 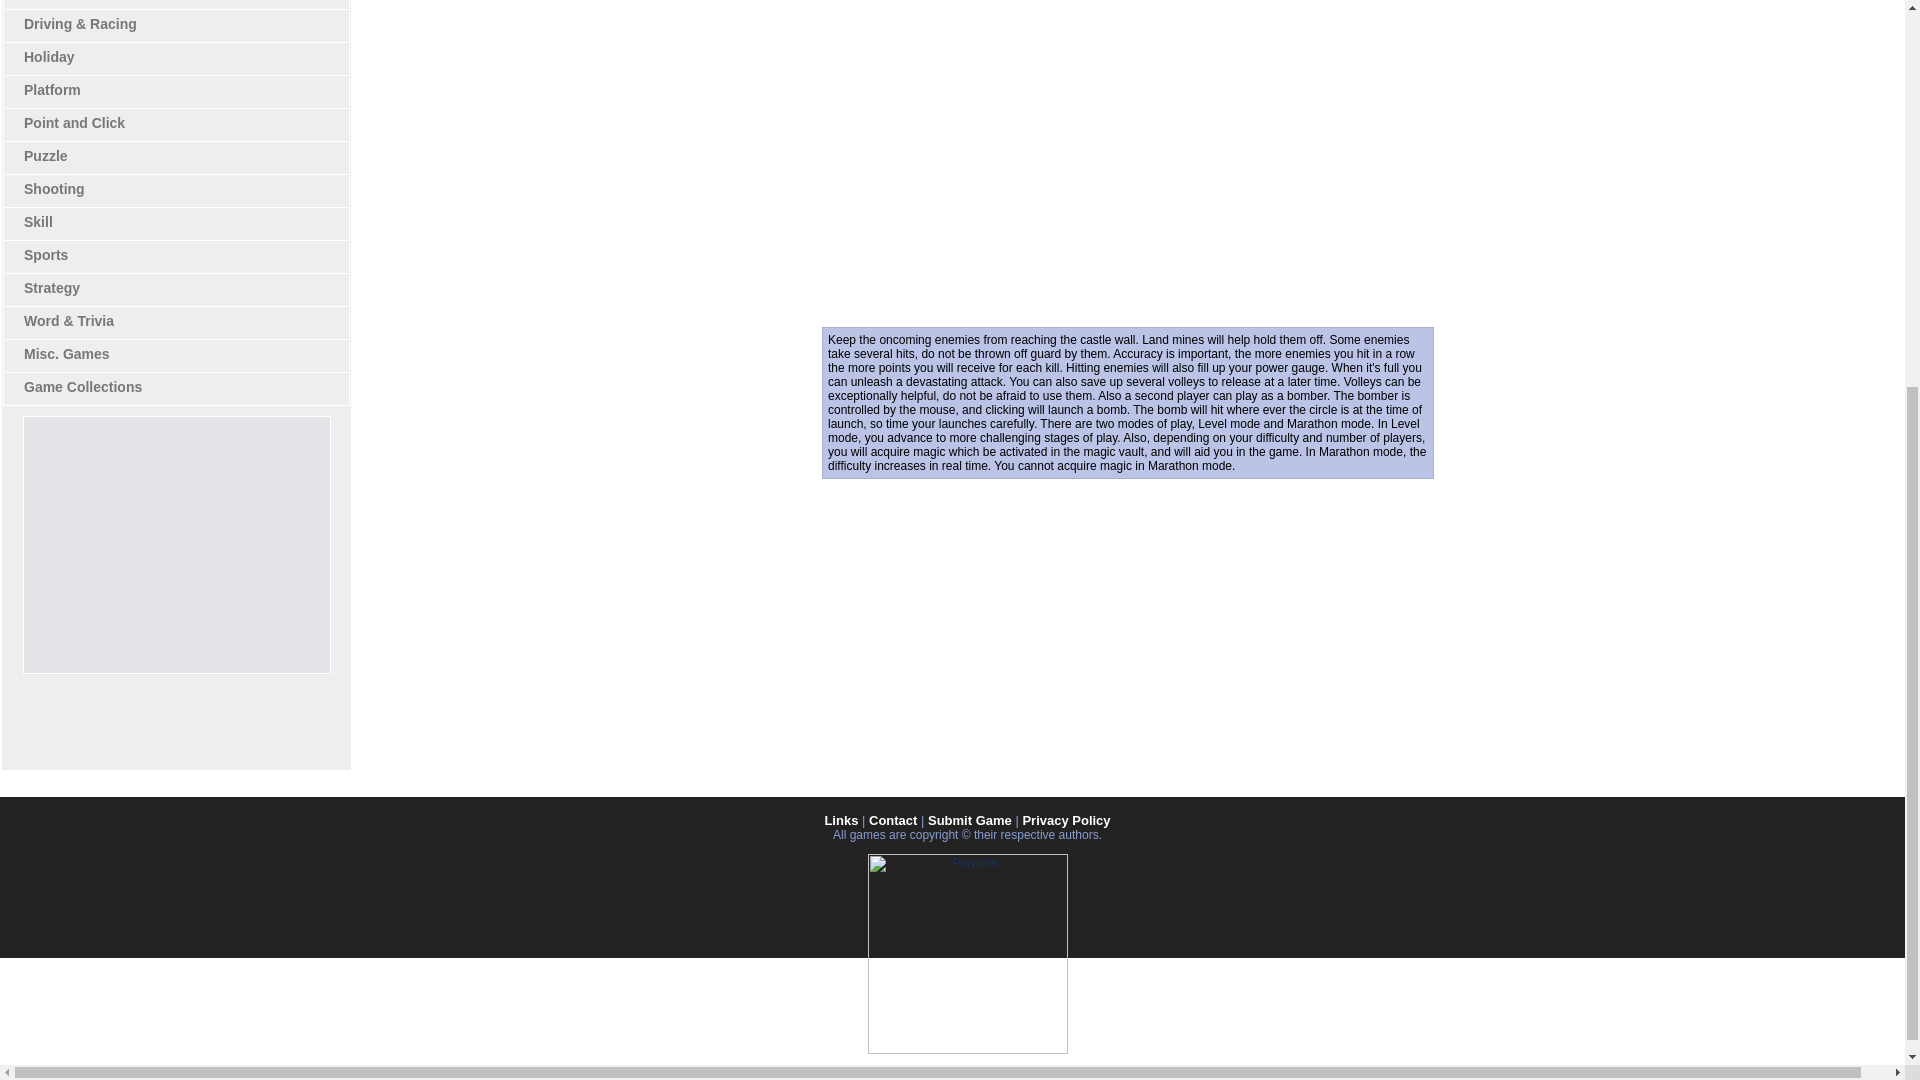 I want to click on Holiday, so click(x=48, y=56).